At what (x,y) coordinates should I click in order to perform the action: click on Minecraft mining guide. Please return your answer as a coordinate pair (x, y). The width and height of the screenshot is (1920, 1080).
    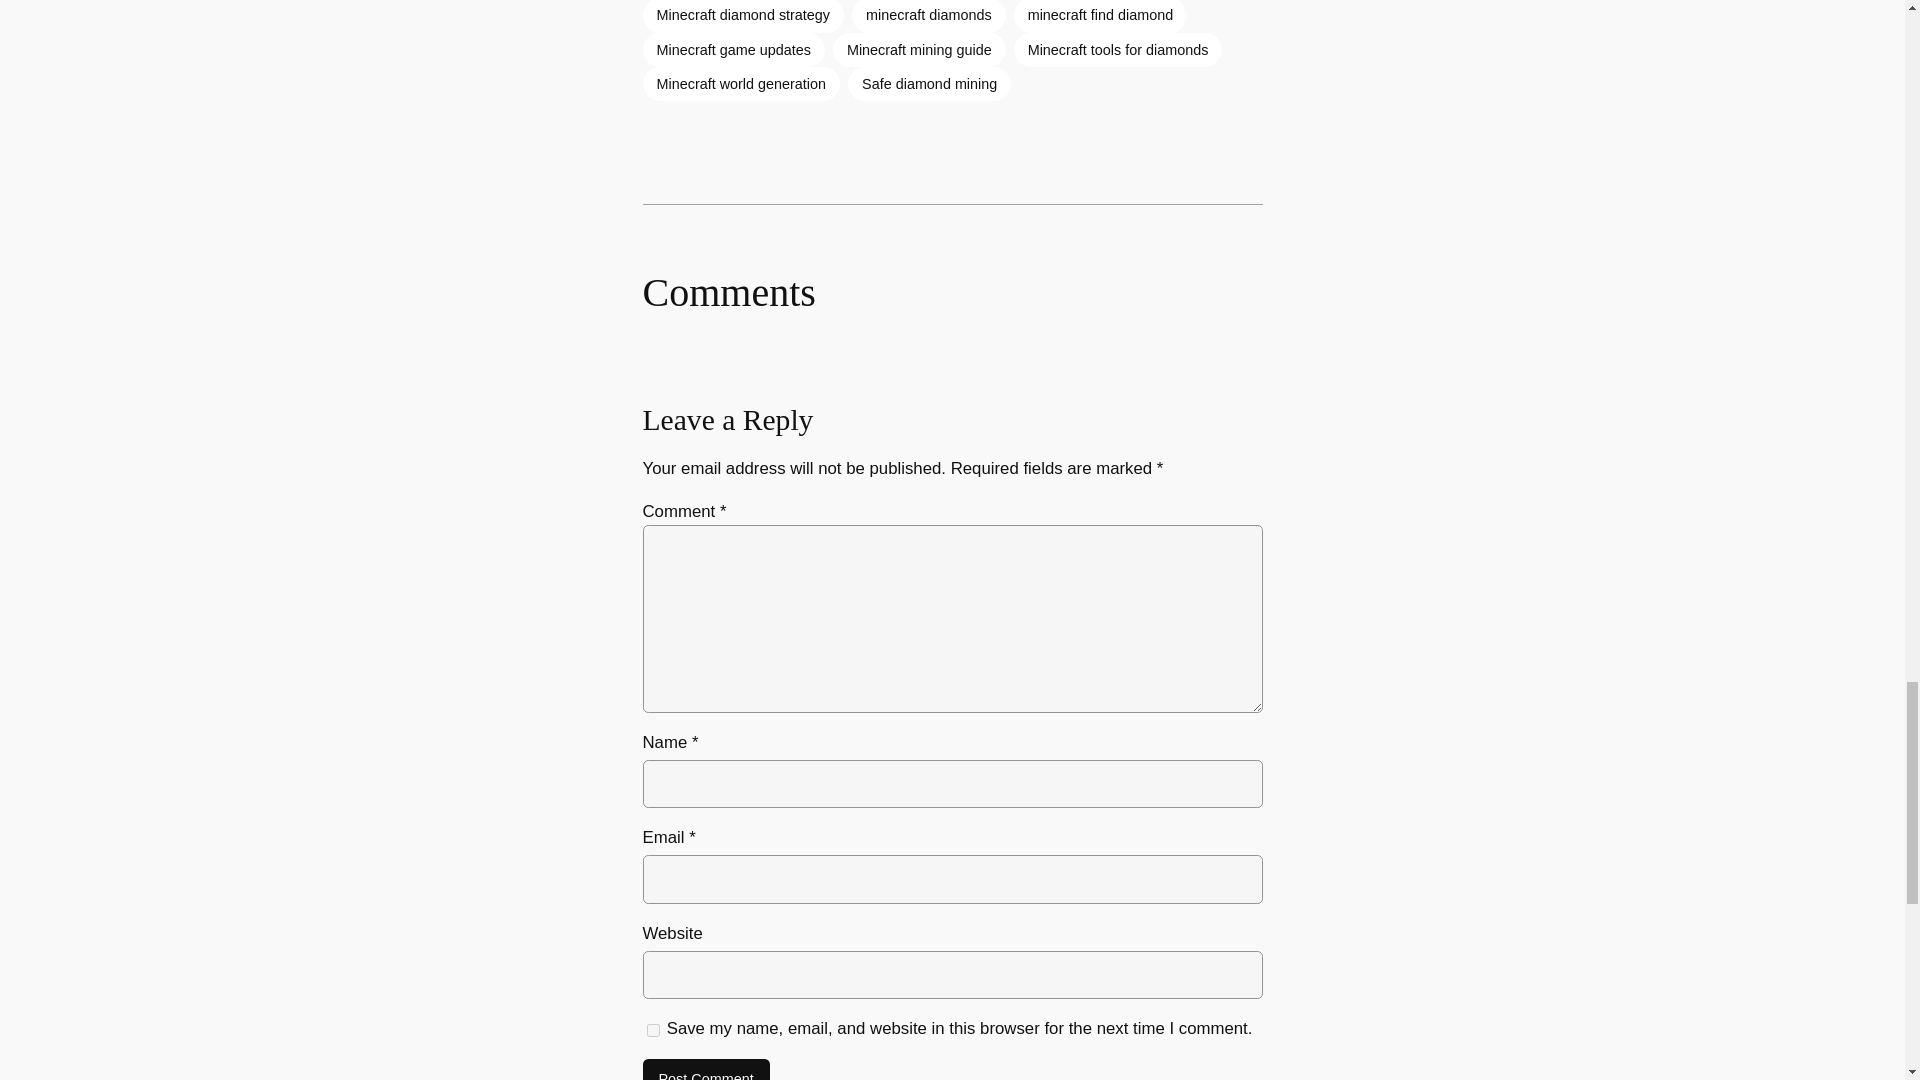
    Looking at the image, I should click on (920, 50).